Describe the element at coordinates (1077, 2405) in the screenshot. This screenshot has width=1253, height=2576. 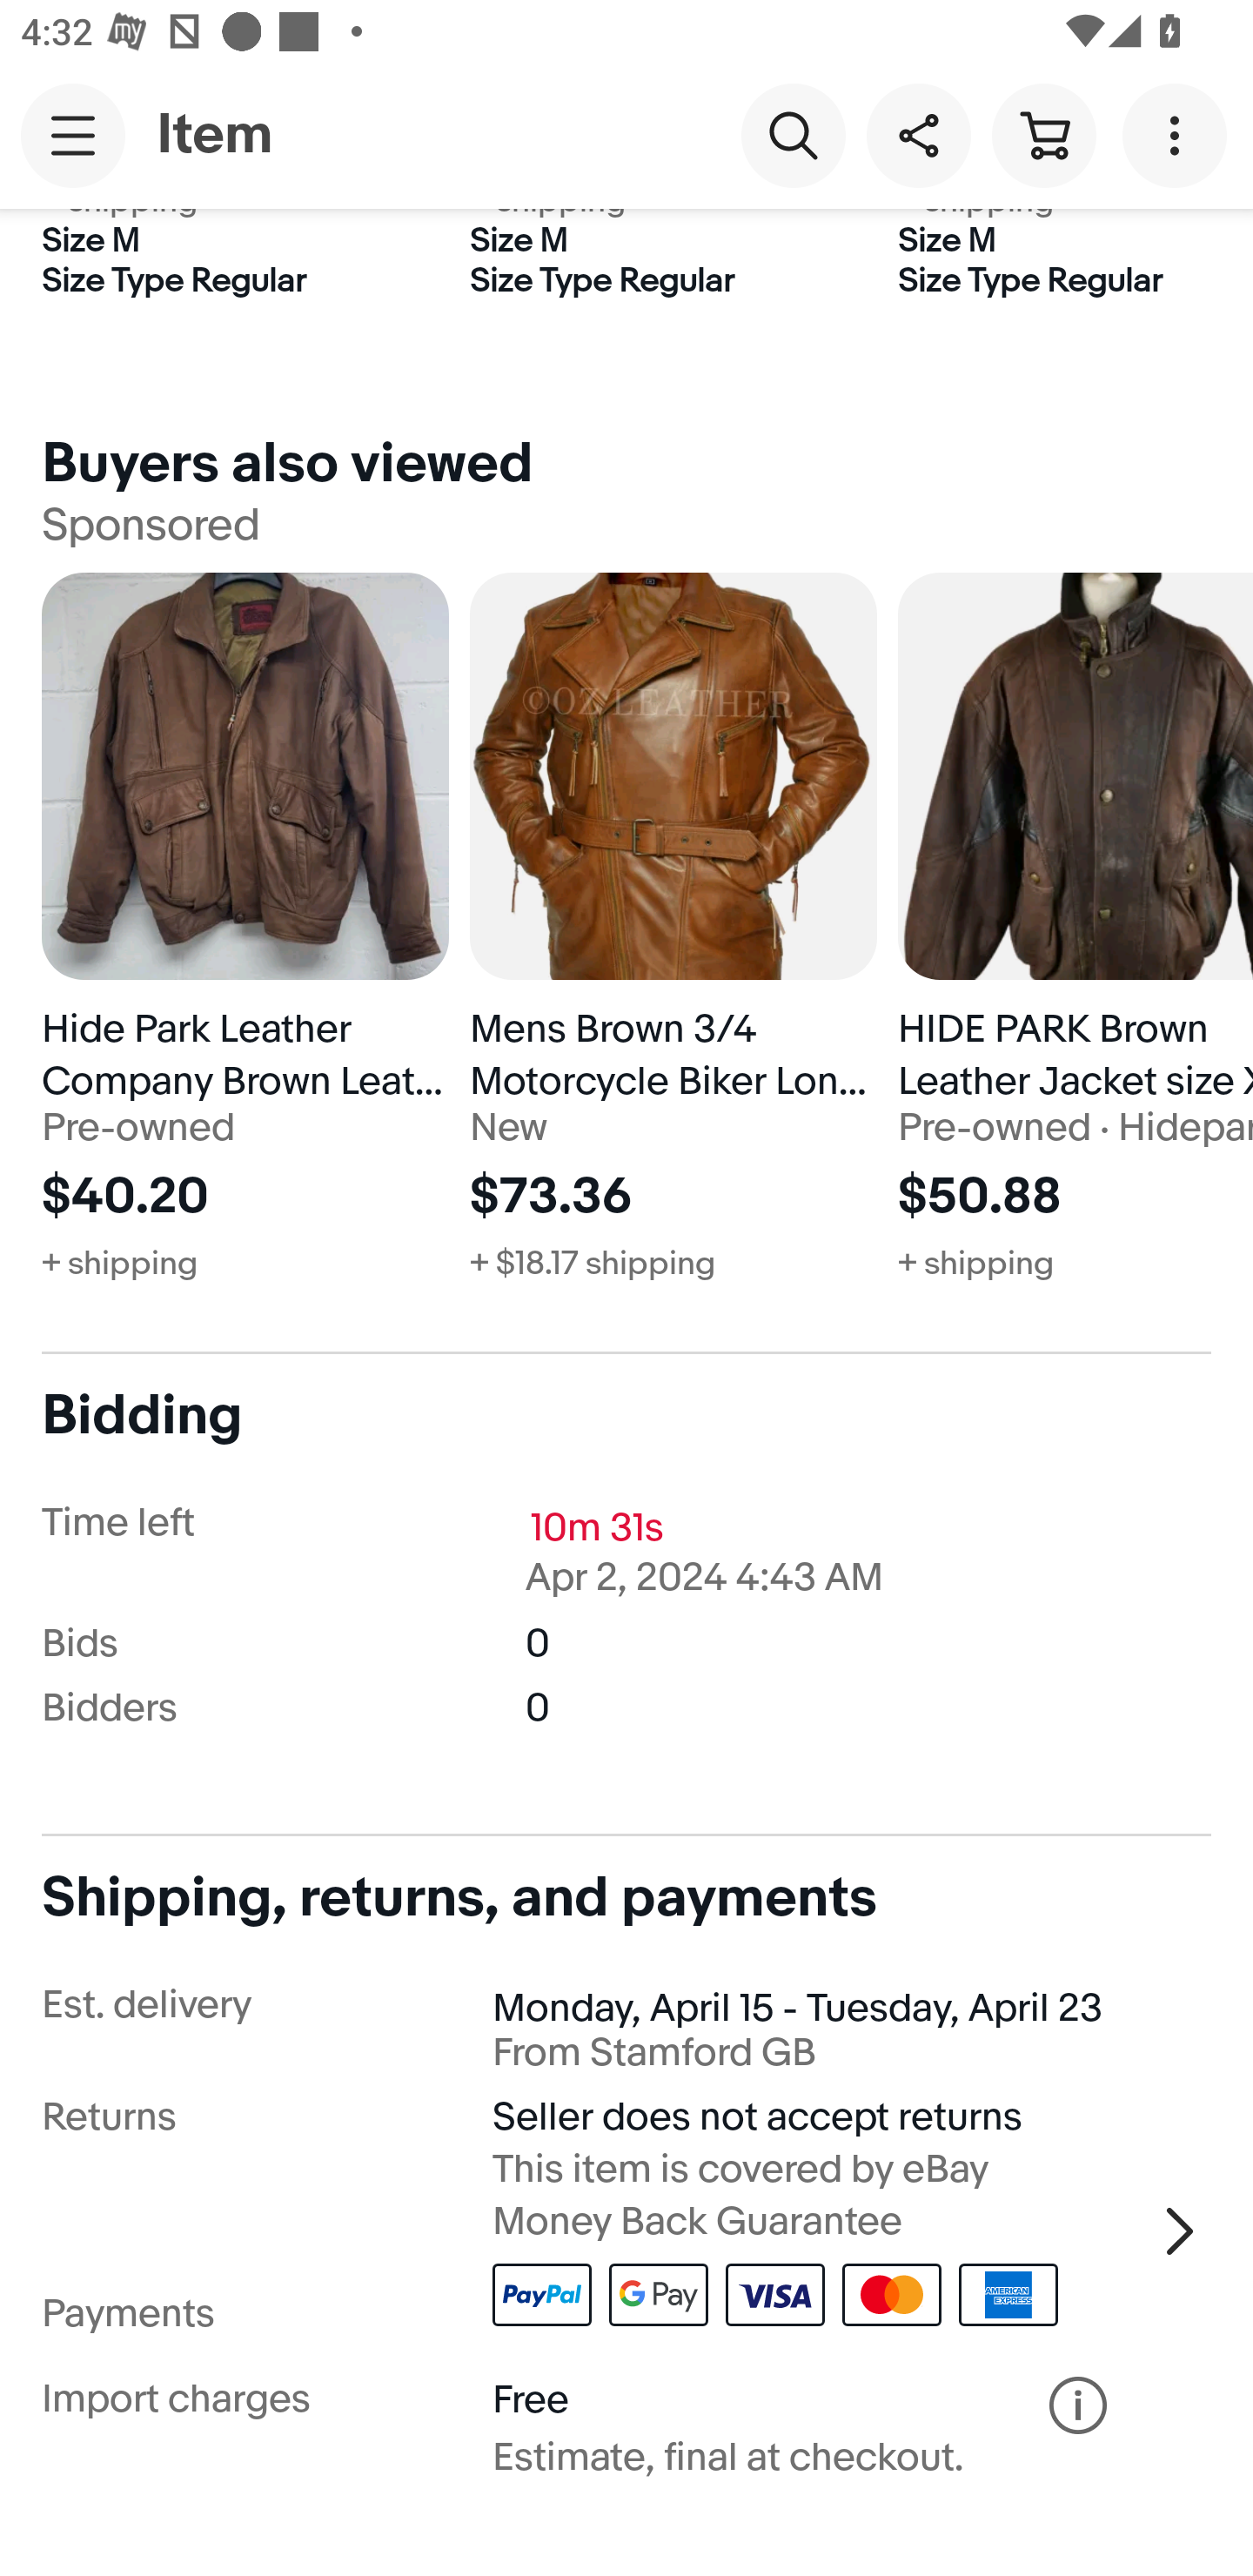
I see `Terms and conditions - Import charges` at that location.